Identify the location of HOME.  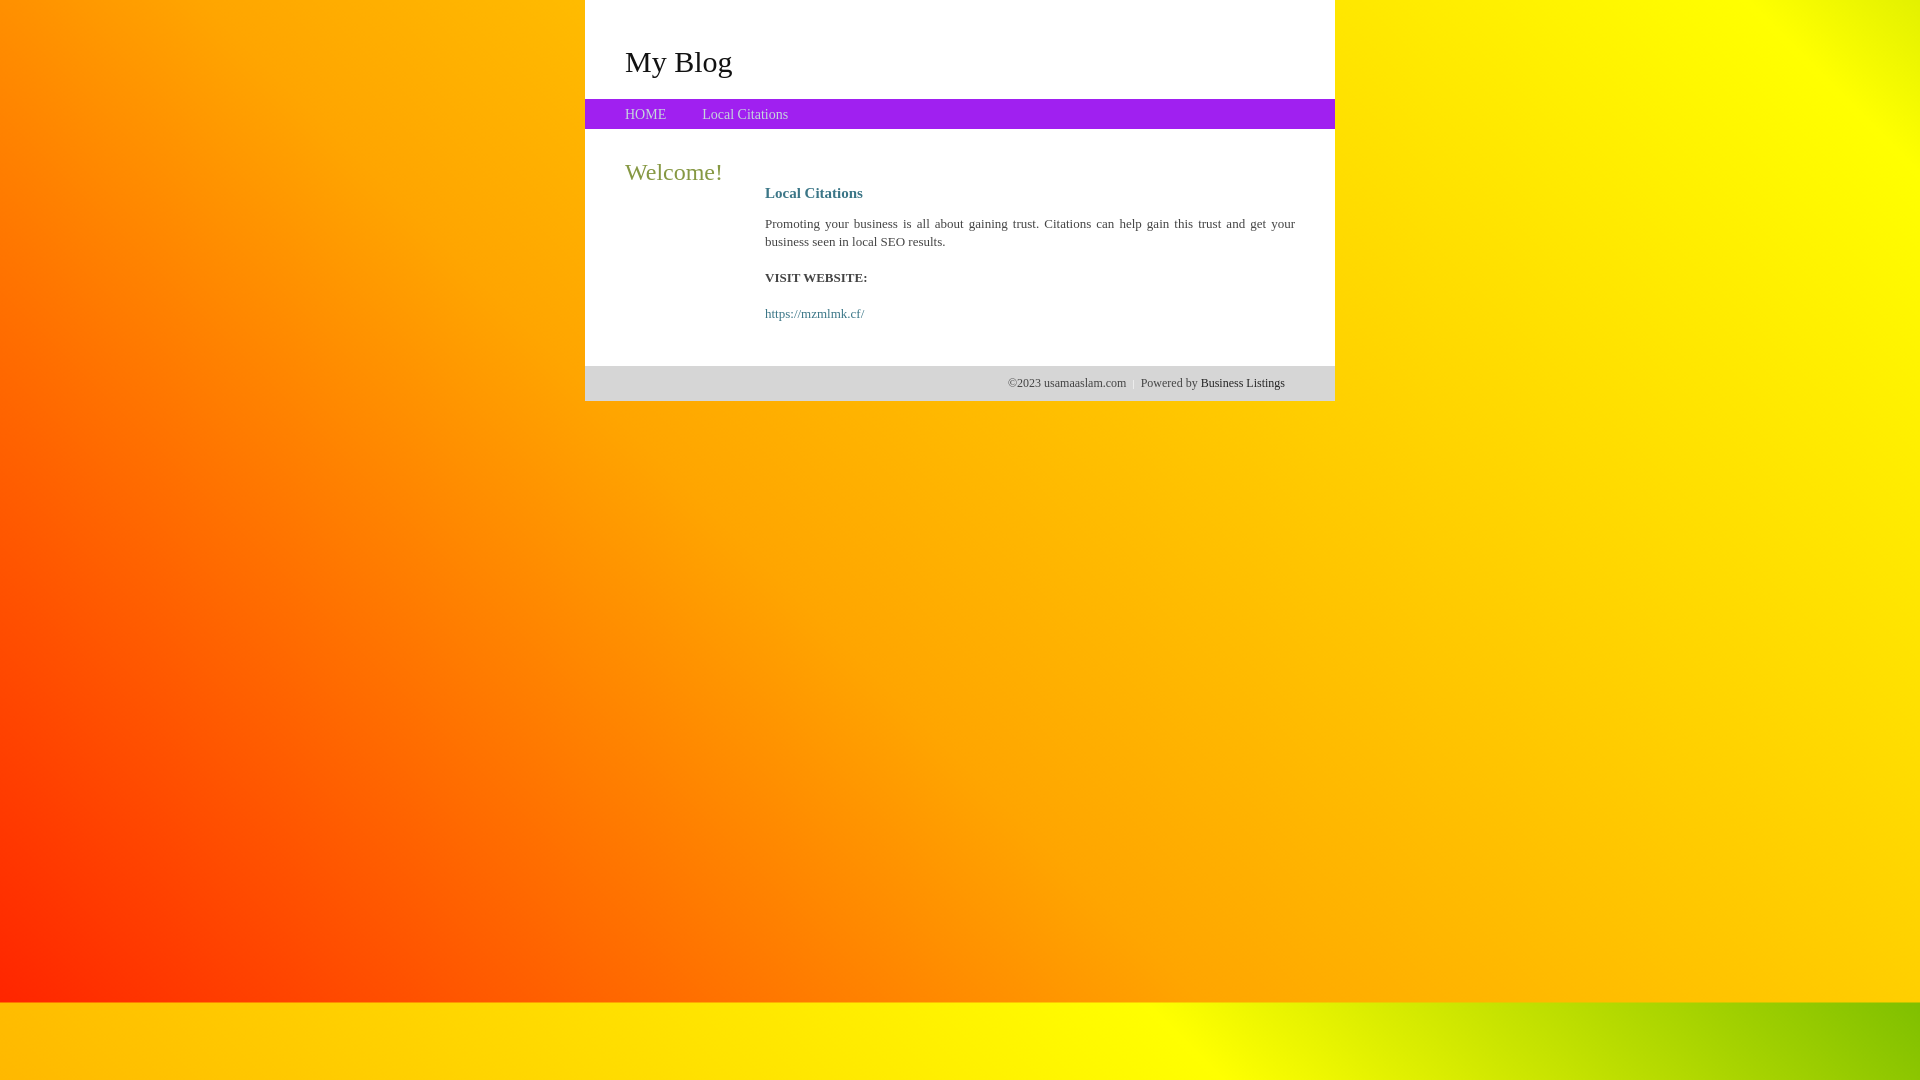
(646, 114).